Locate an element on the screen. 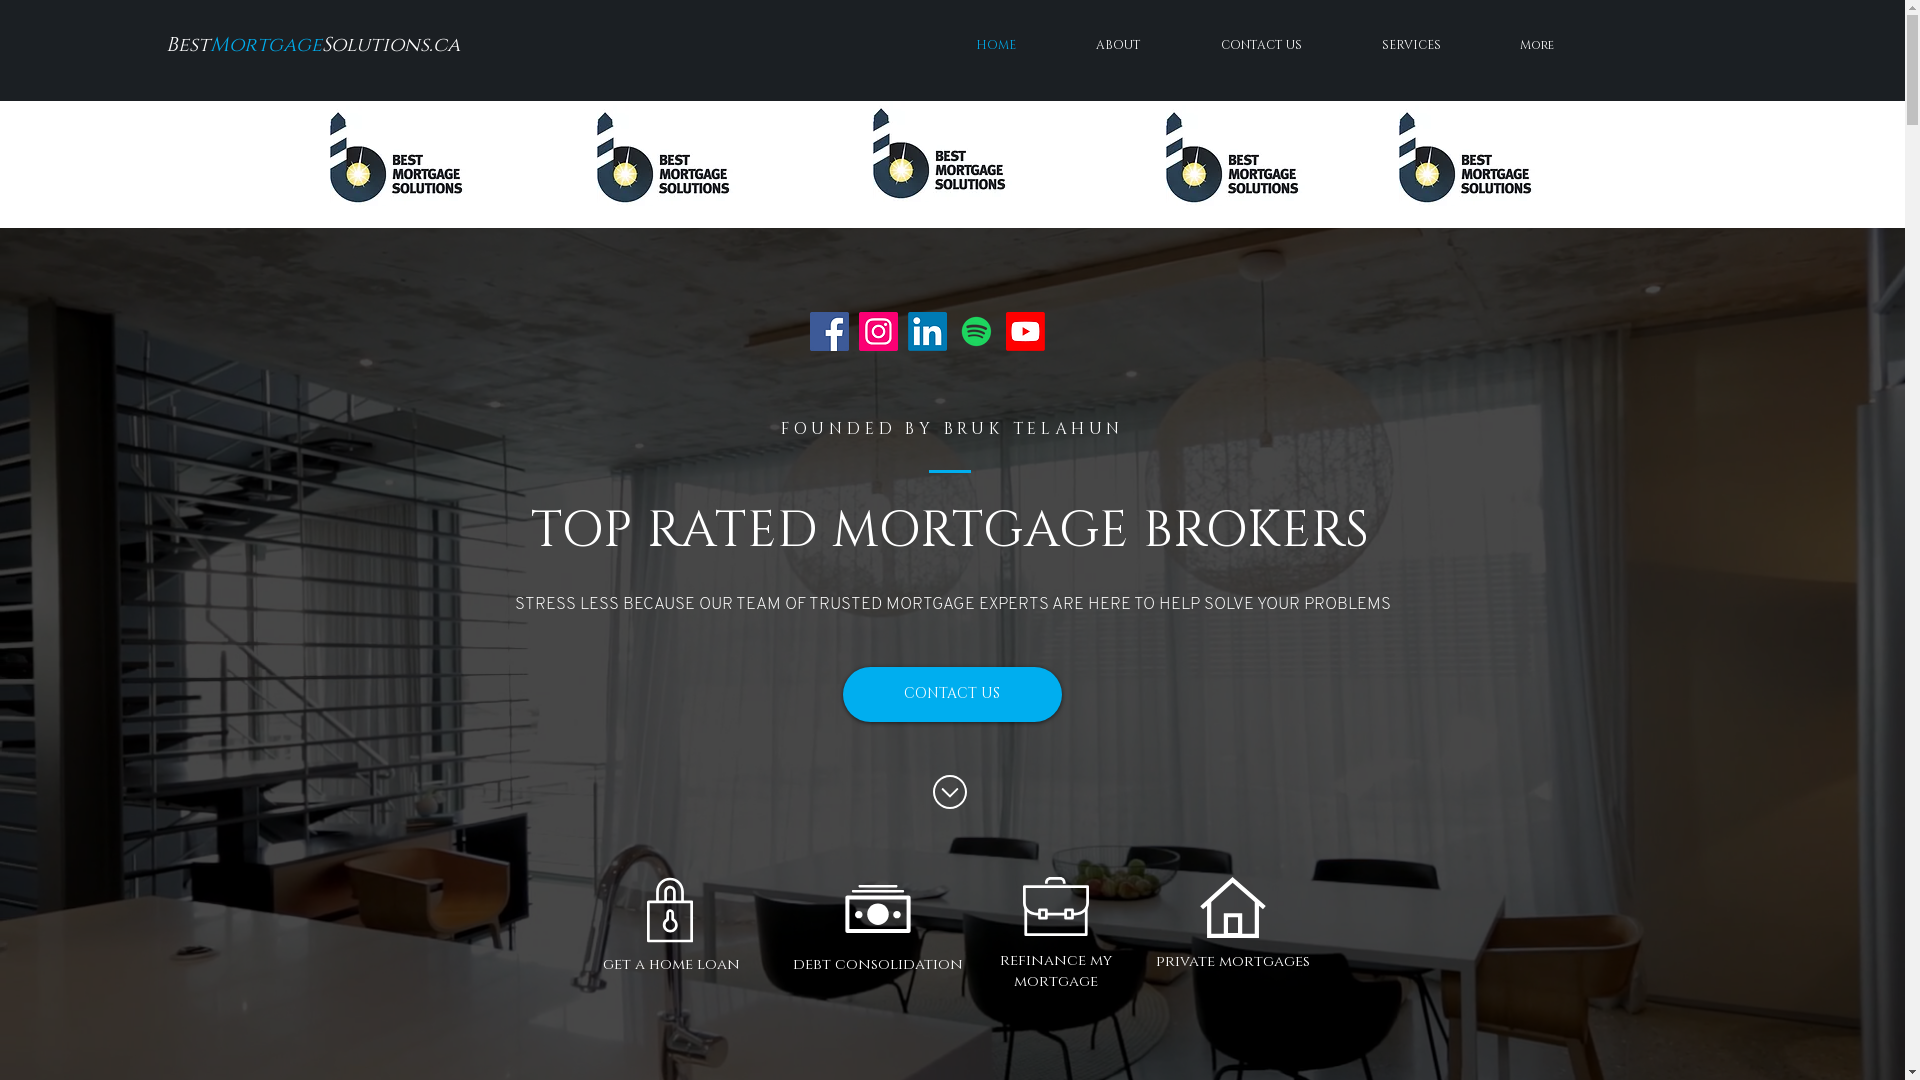 This screenshot has height=1080, width=1920. CONTACT US is located at coordinates (1262, 45).